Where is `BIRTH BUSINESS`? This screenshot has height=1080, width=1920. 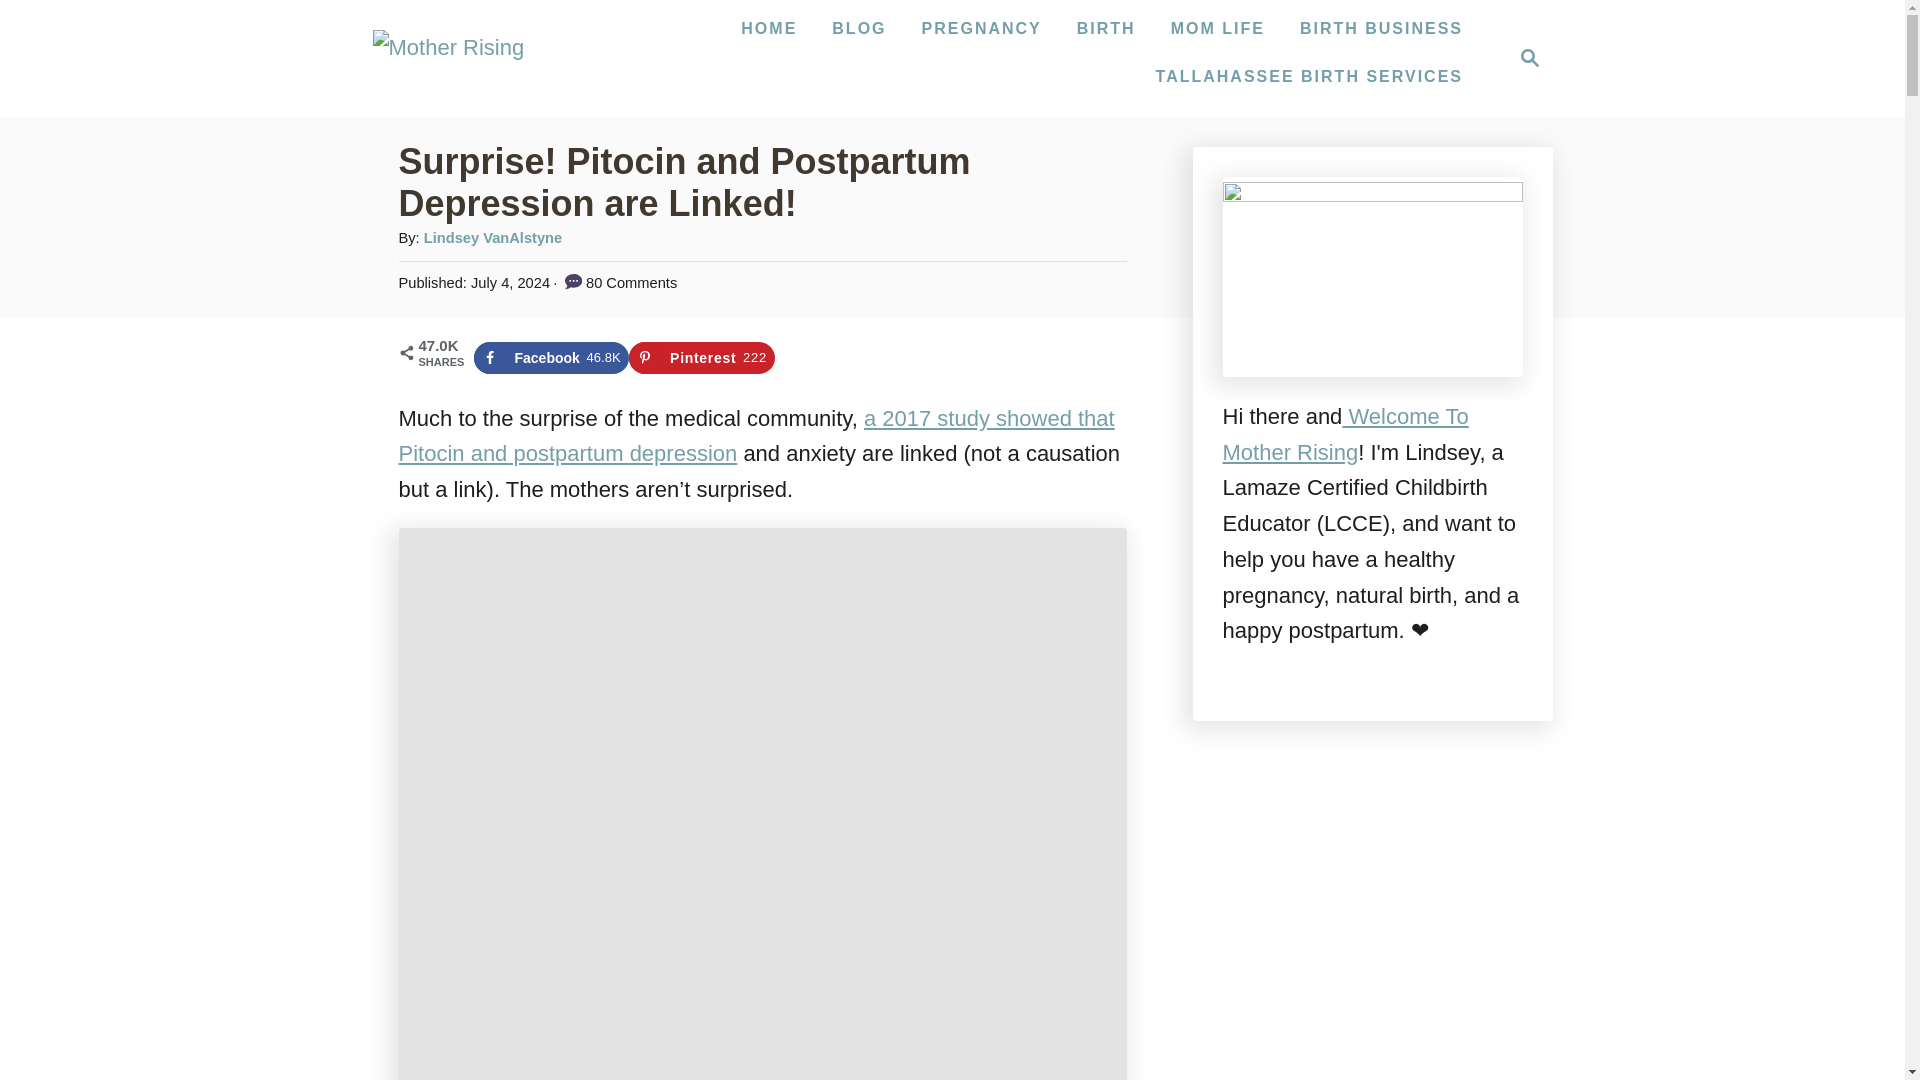
BIRTH BUSINESS is located at coordinates (982, 28).